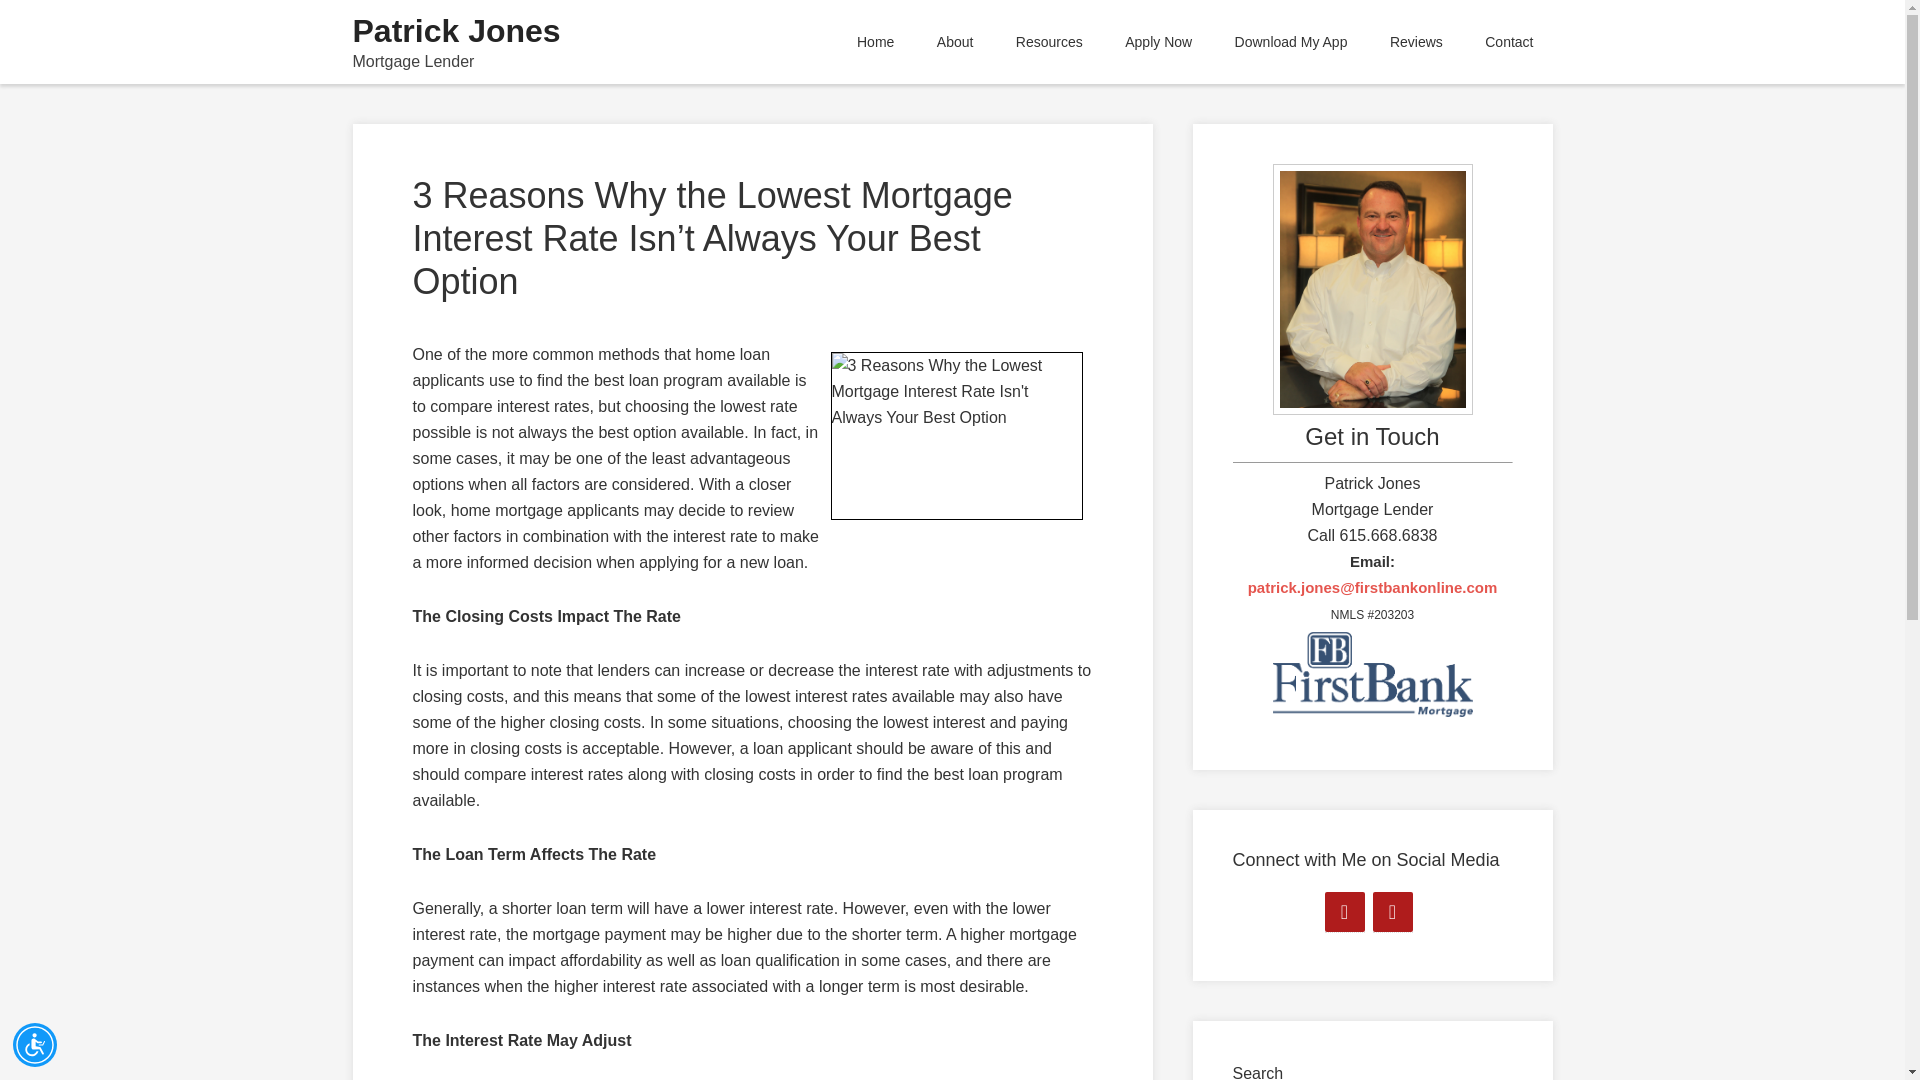 The width and height of the screenshot is (1920, 1080). What do you see at coordinates (954, 42) in the screenshot?
I see `About` at bounding box center [954, 42].